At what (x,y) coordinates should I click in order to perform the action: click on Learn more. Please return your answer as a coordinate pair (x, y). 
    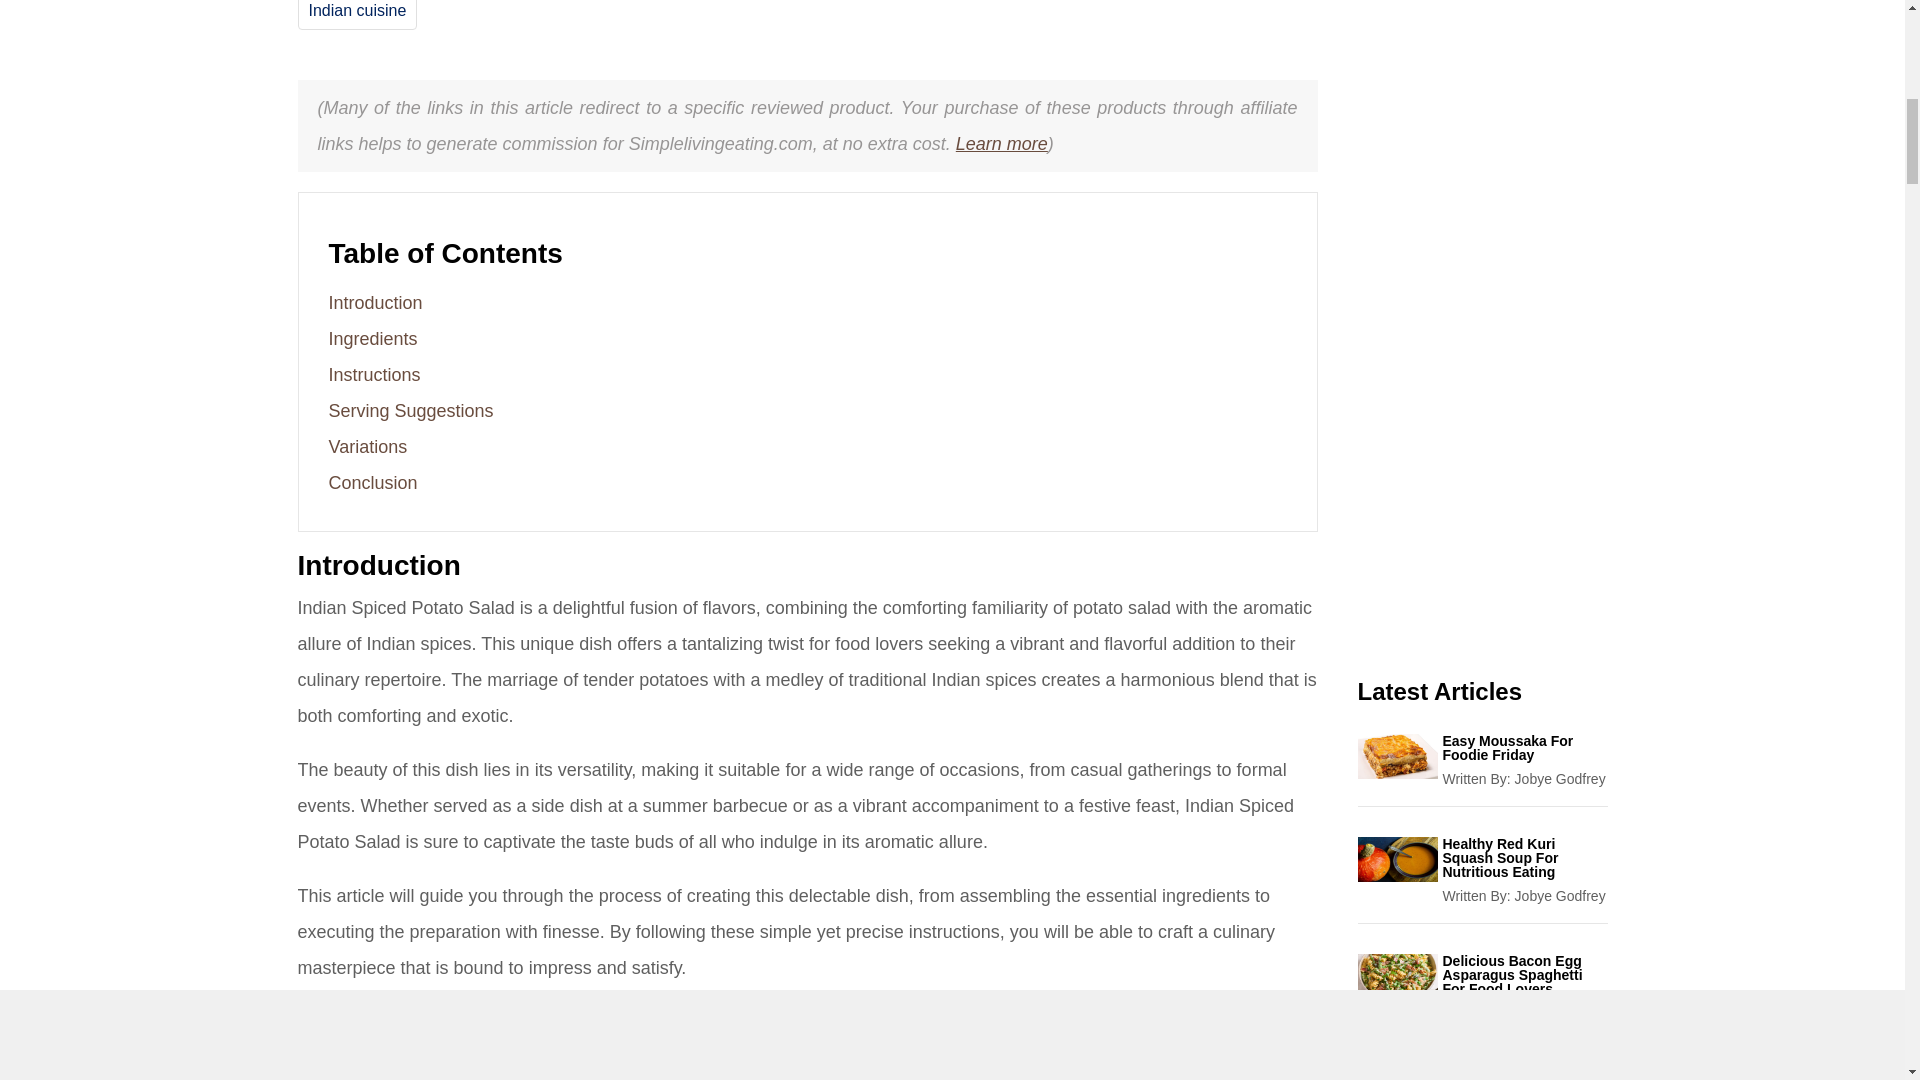
    Looking at the image, I should click on (1002, 144).